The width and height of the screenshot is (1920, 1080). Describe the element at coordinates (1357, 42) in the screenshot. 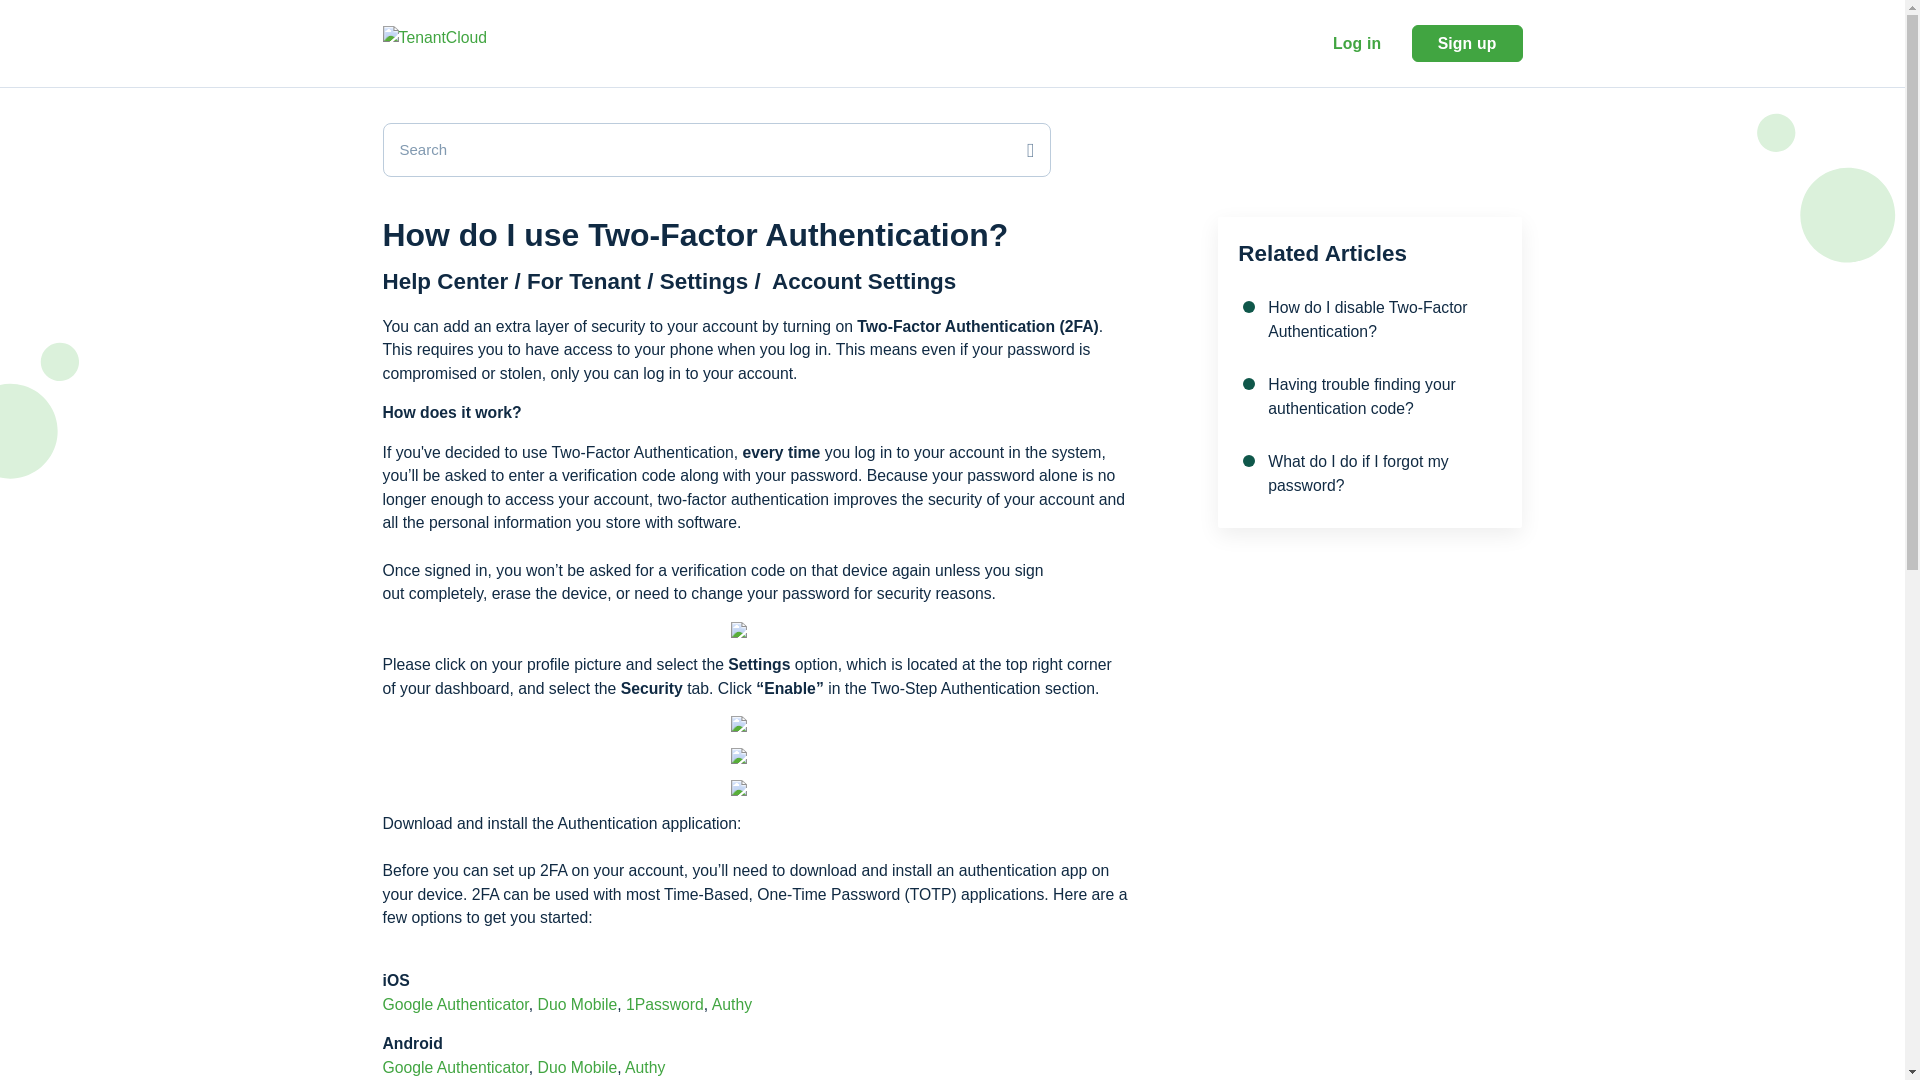

I see `log in` at that location.